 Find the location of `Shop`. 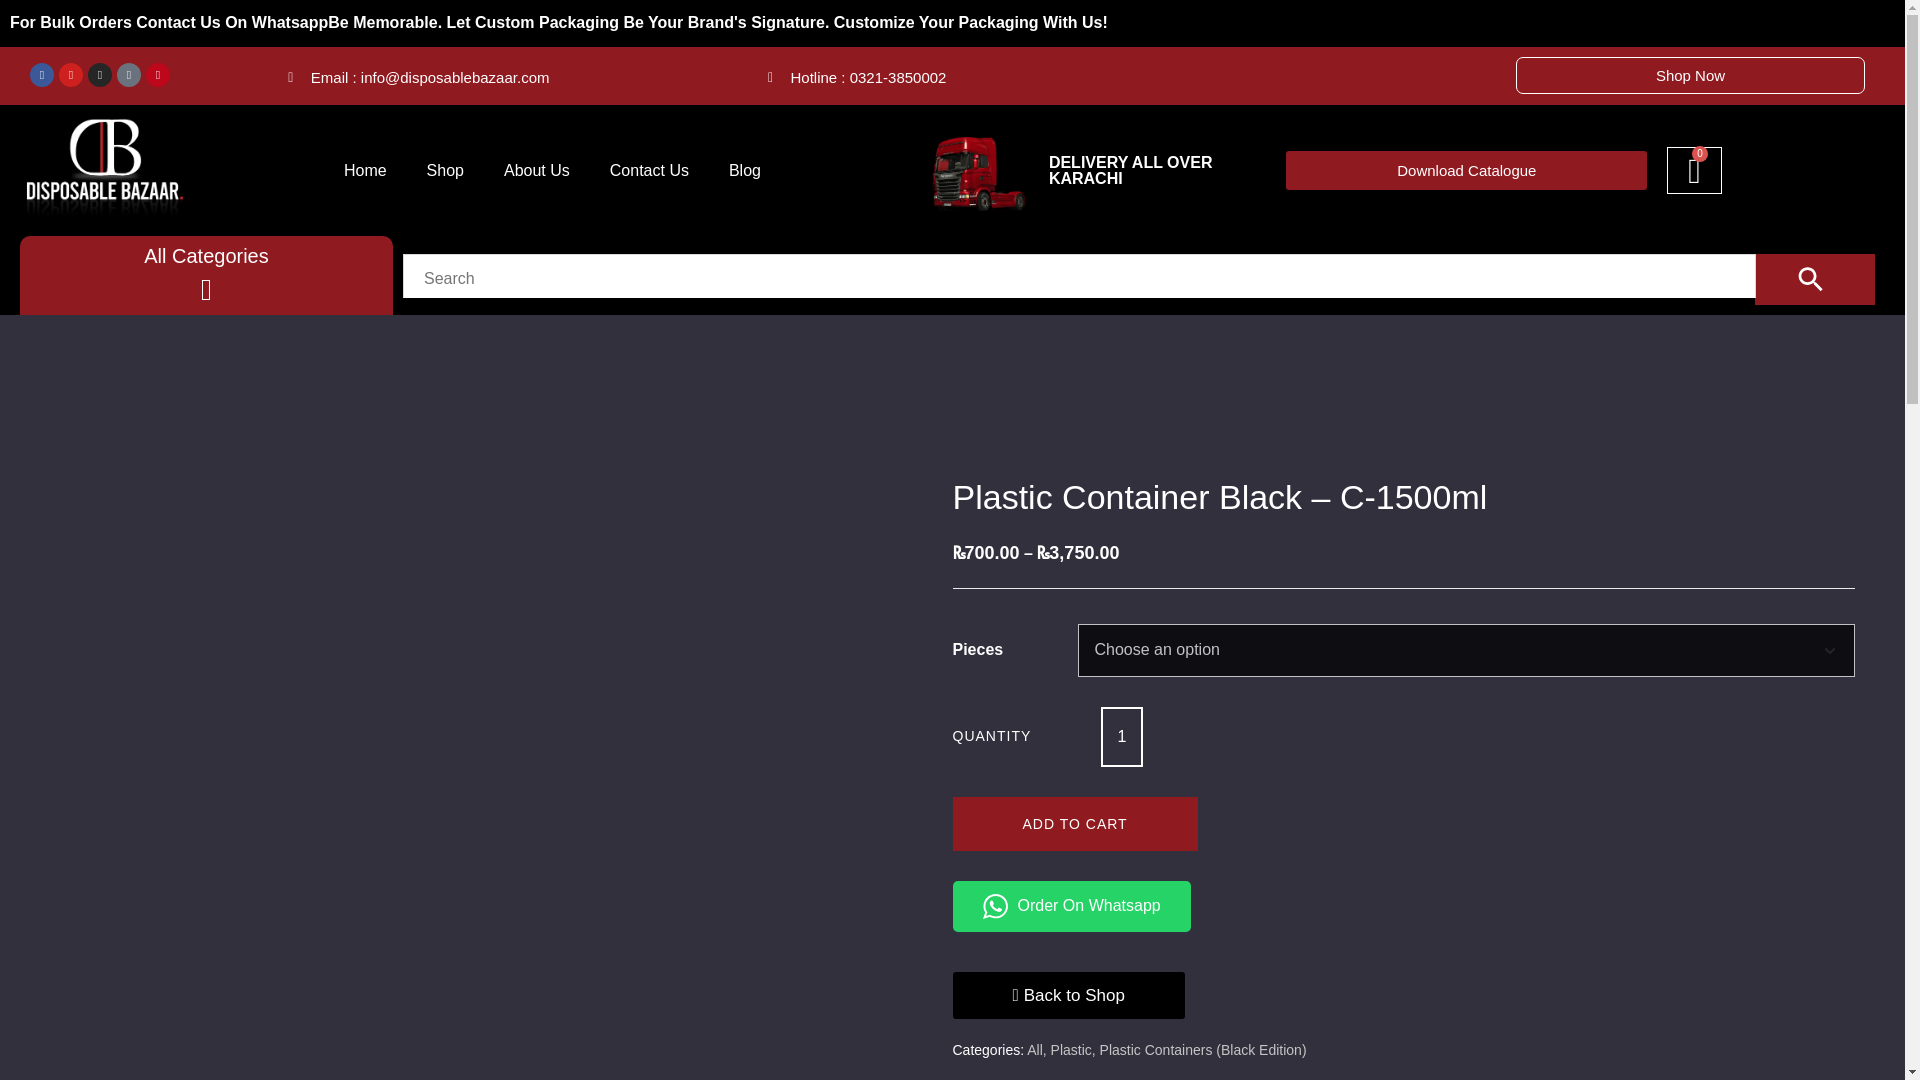

Shop is located at coordinates (445, 170).